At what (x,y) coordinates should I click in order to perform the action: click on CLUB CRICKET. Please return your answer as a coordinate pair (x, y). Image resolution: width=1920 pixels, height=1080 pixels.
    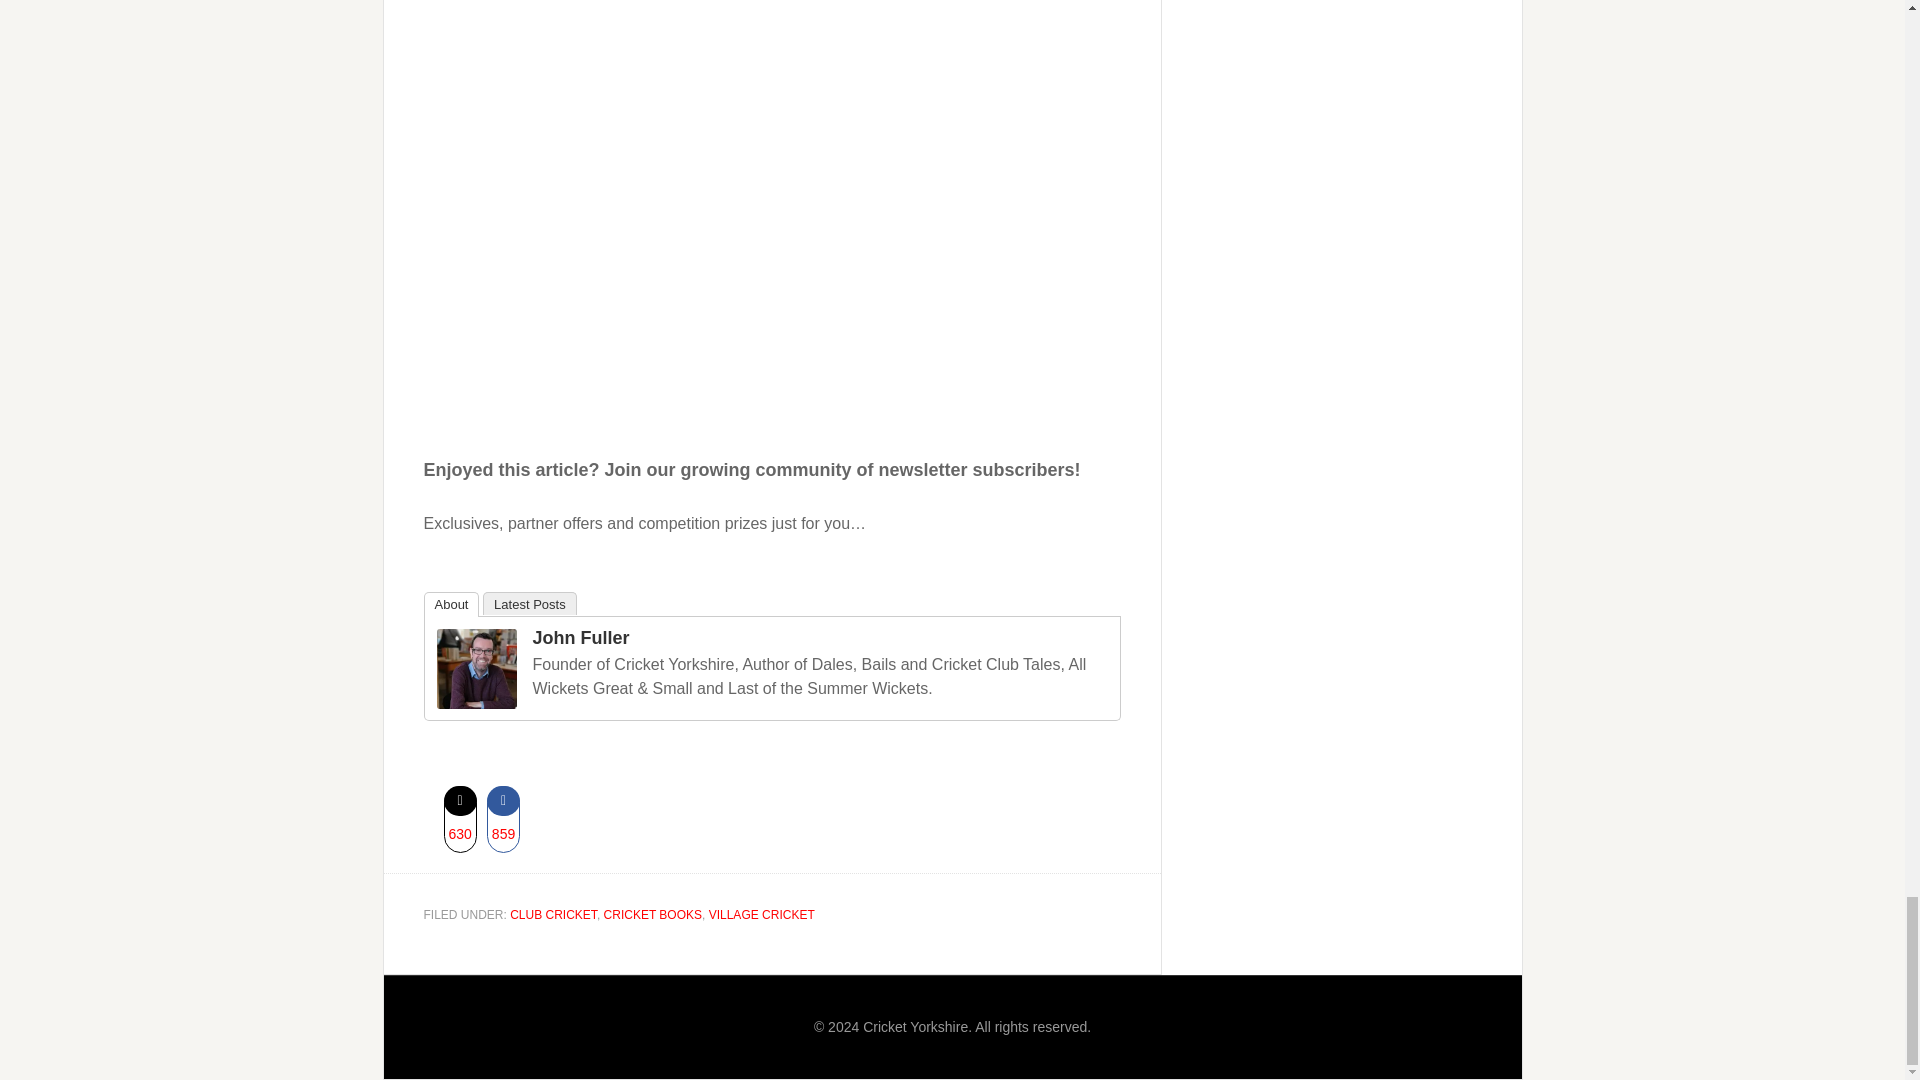
    Looking at the image, I should click on (554, 915).